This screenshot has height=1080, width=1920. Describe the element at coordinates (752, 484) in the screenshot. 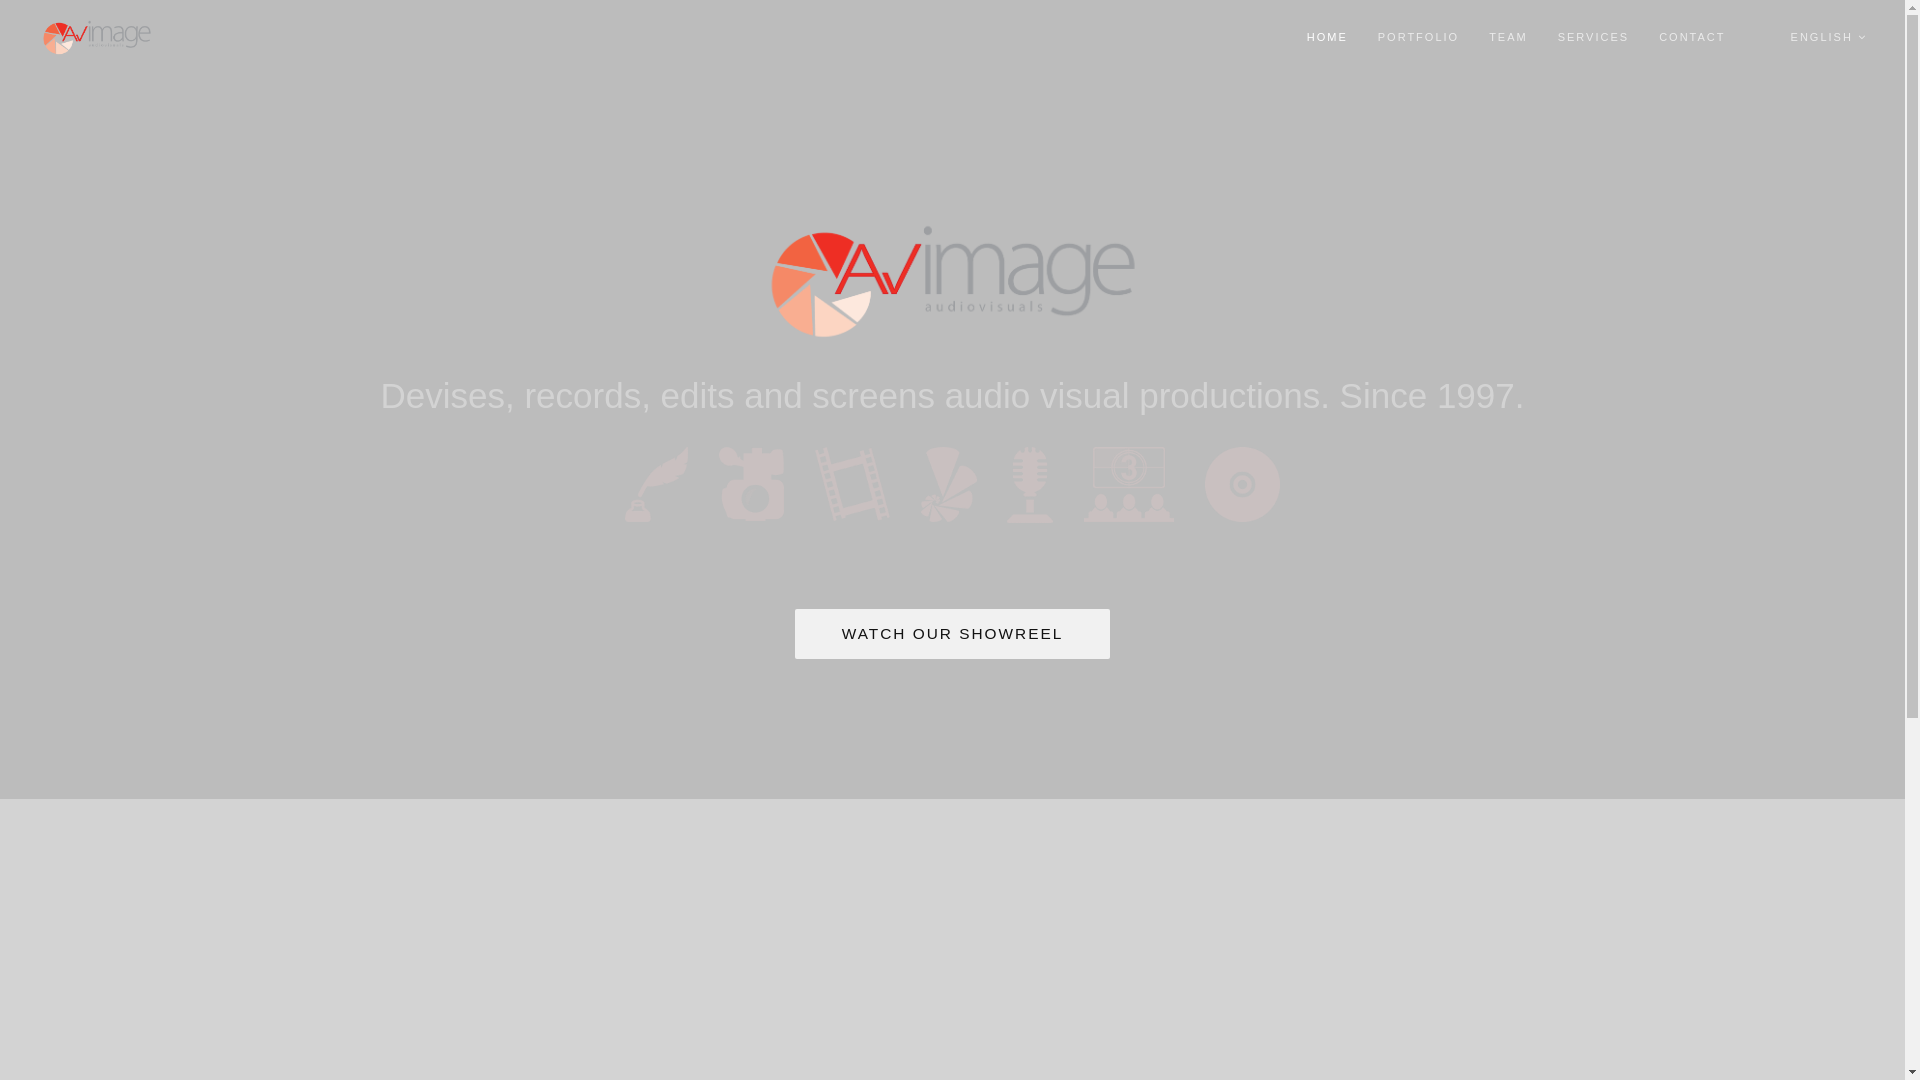

I see `Productie` at that location.